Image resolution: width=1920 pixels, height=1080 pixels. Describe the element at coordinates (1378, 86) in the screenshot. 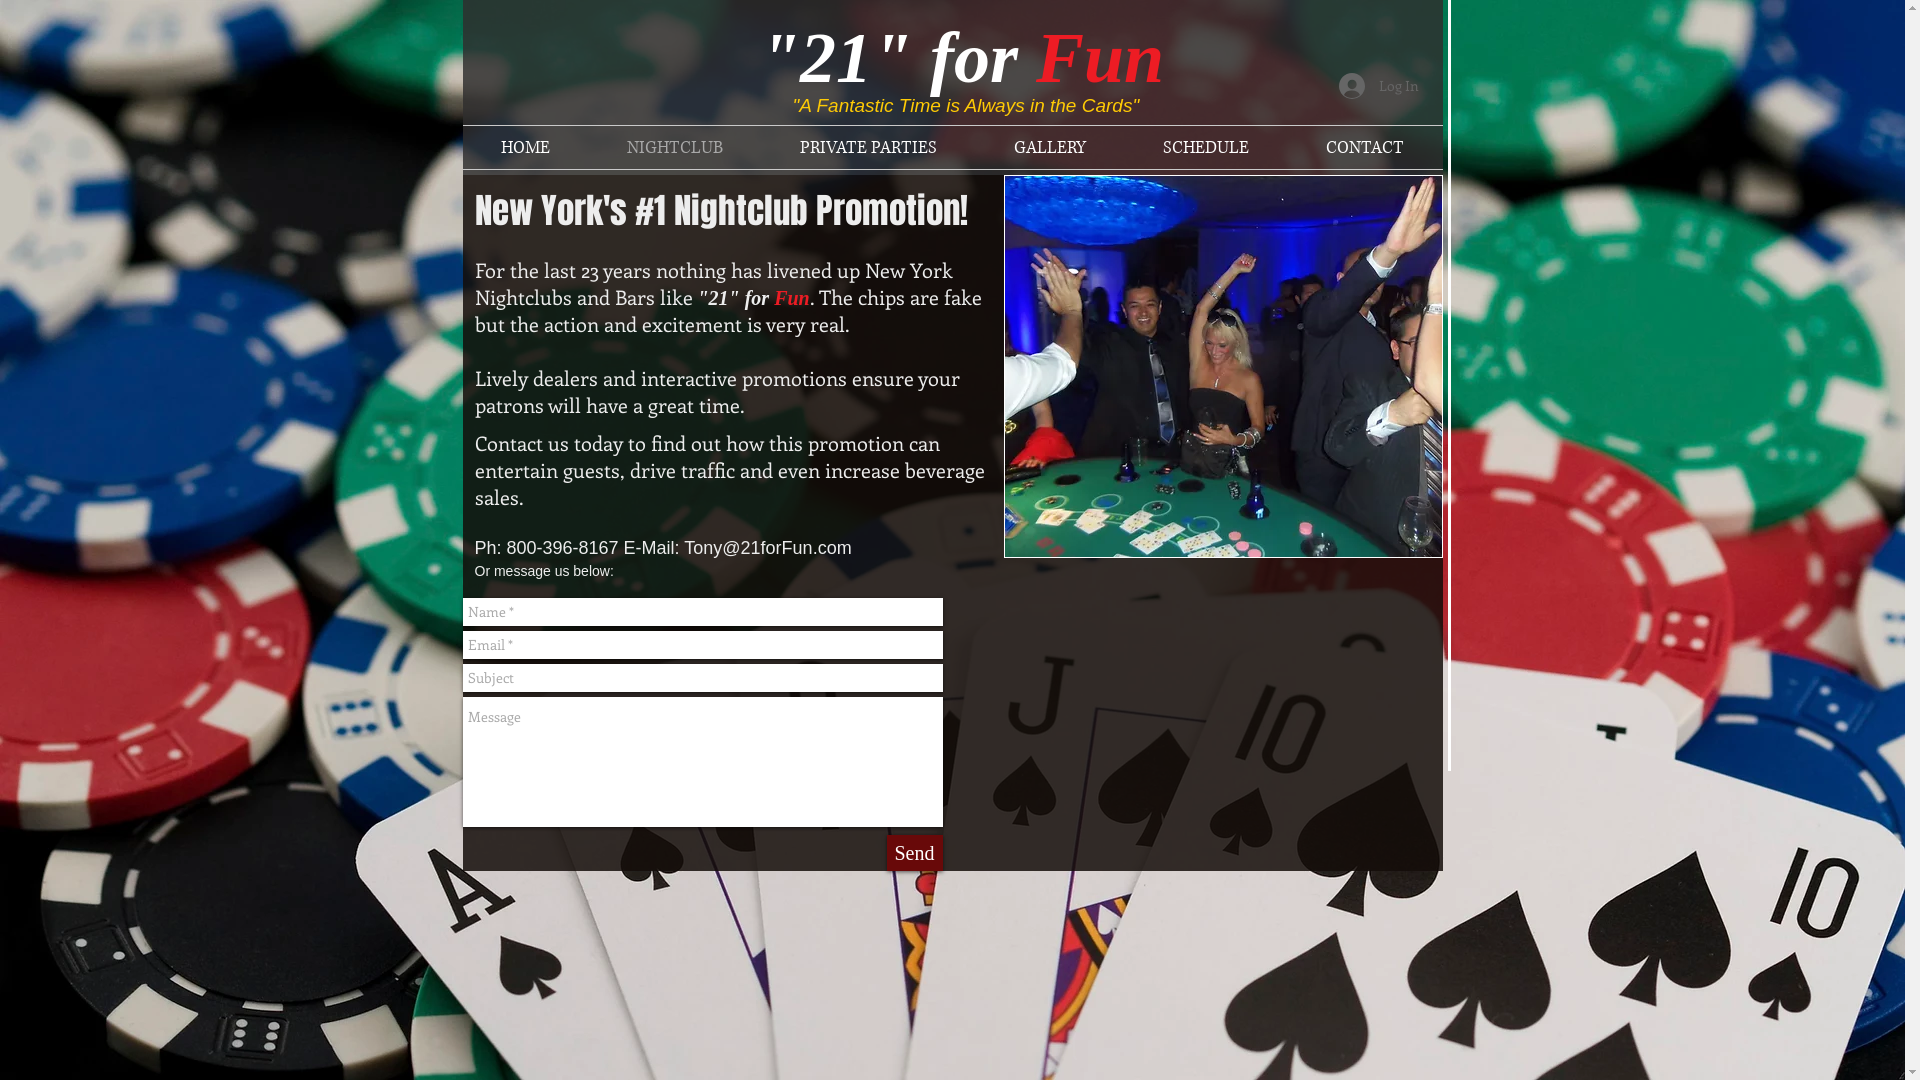

I see `Log In` at that location.